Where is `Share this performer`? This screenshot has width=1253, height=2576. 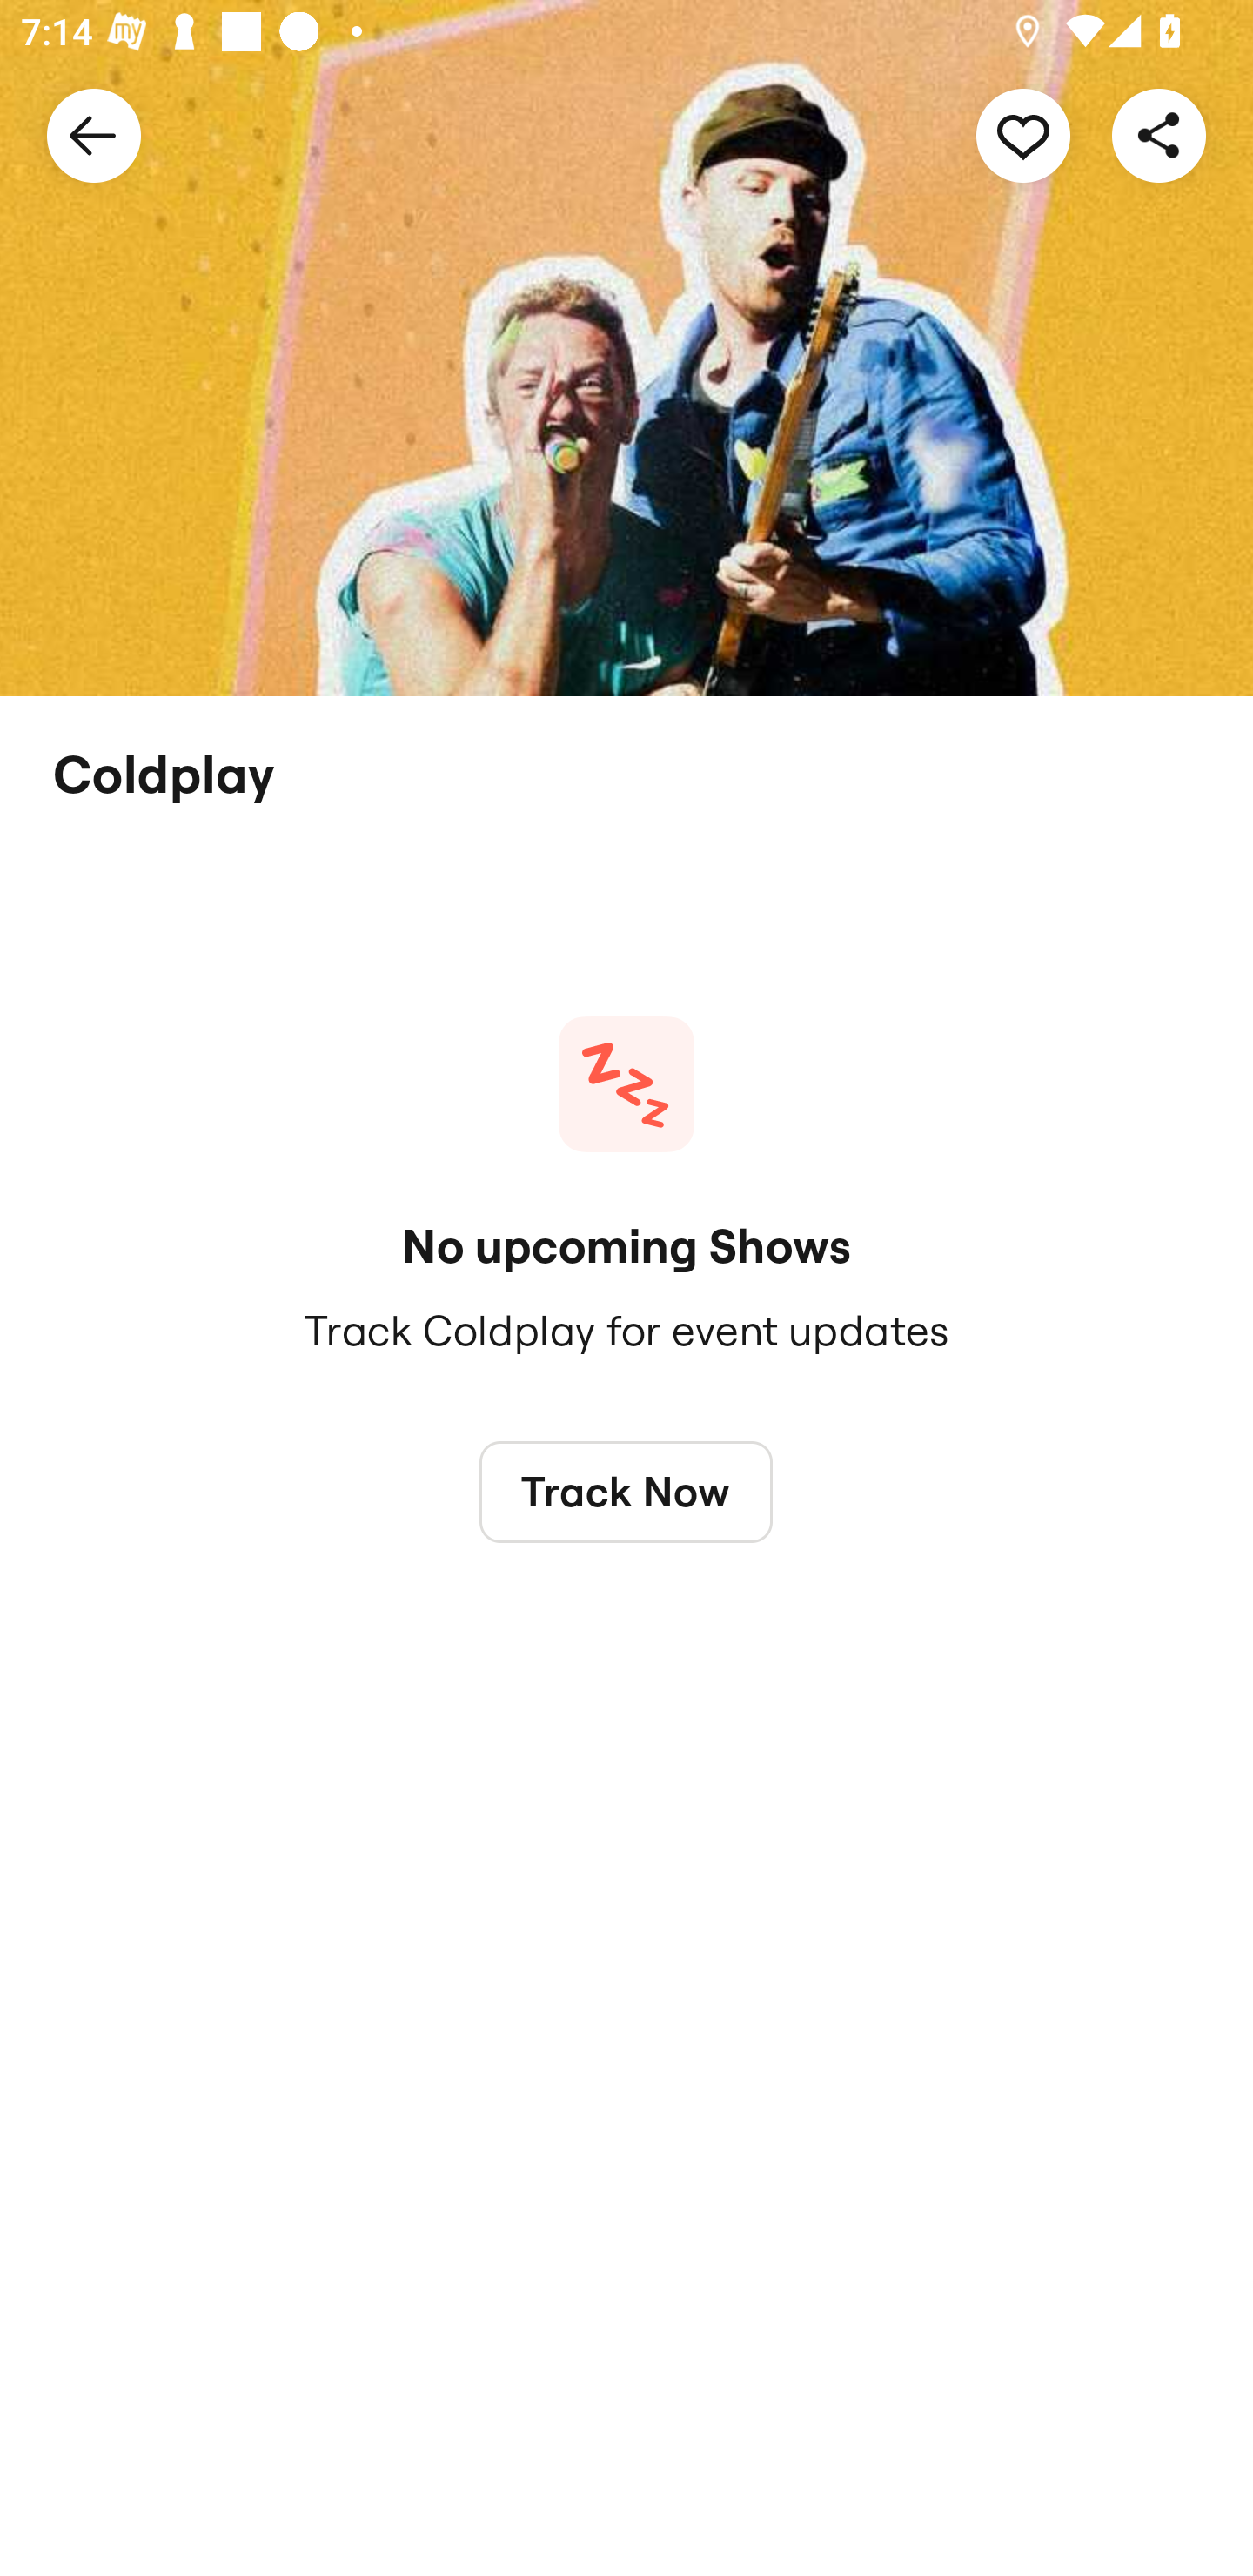 Share this performer is located at coordinates (1159, 134).